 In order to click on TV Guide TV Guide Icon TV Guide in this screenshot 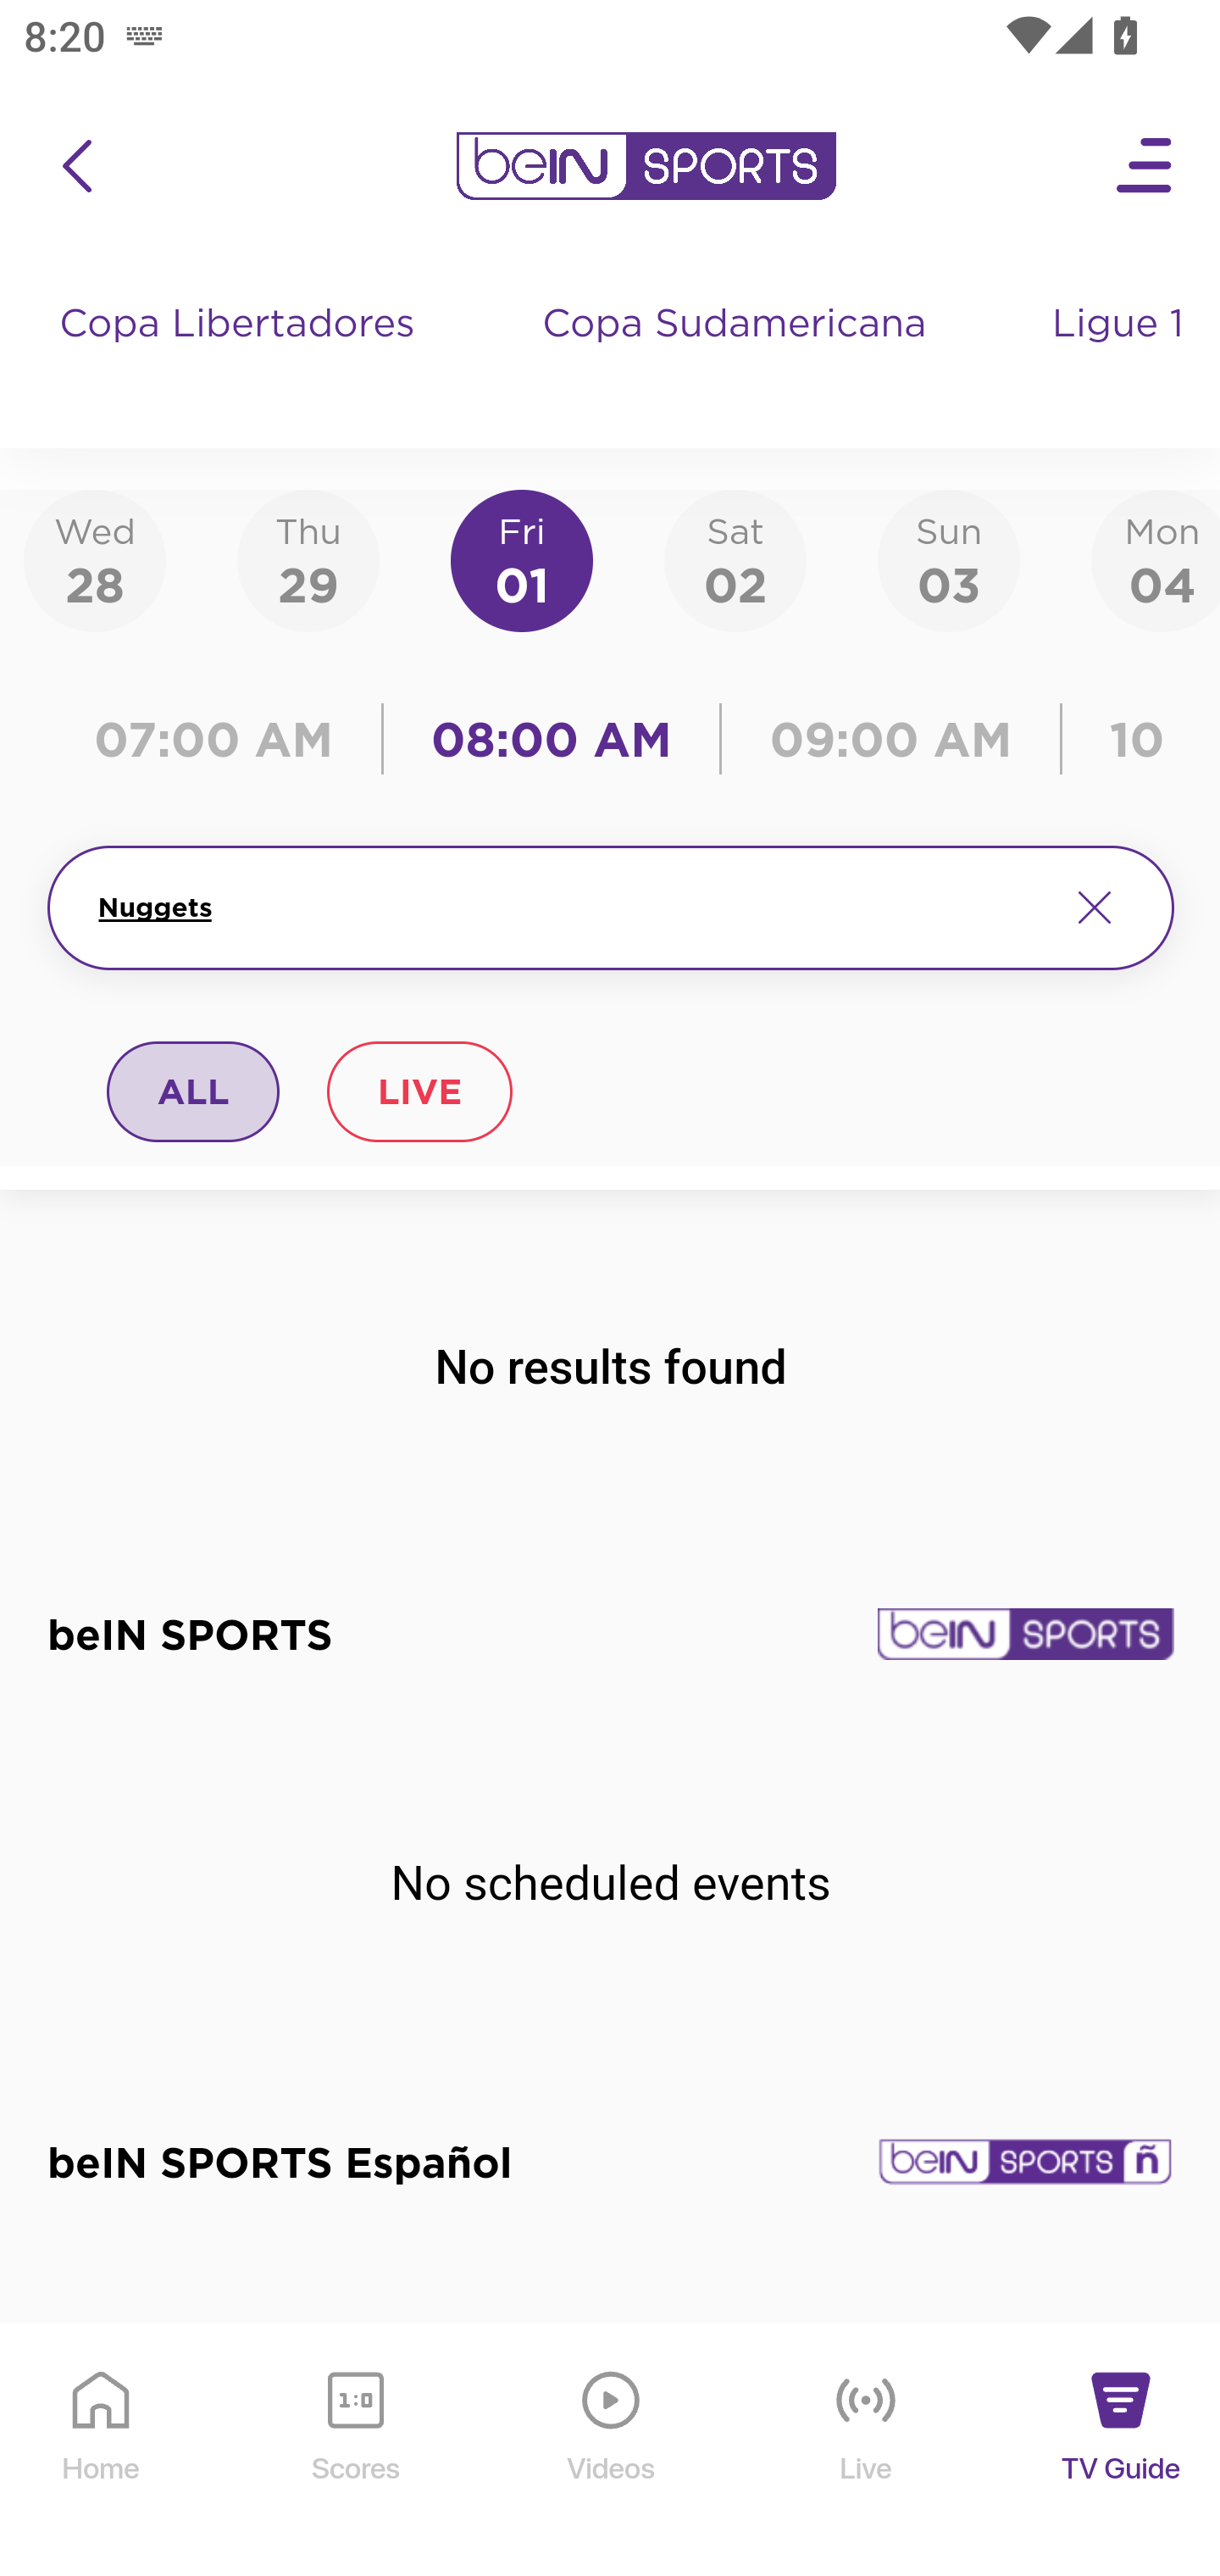, I will do `click(1122, 2451)`.